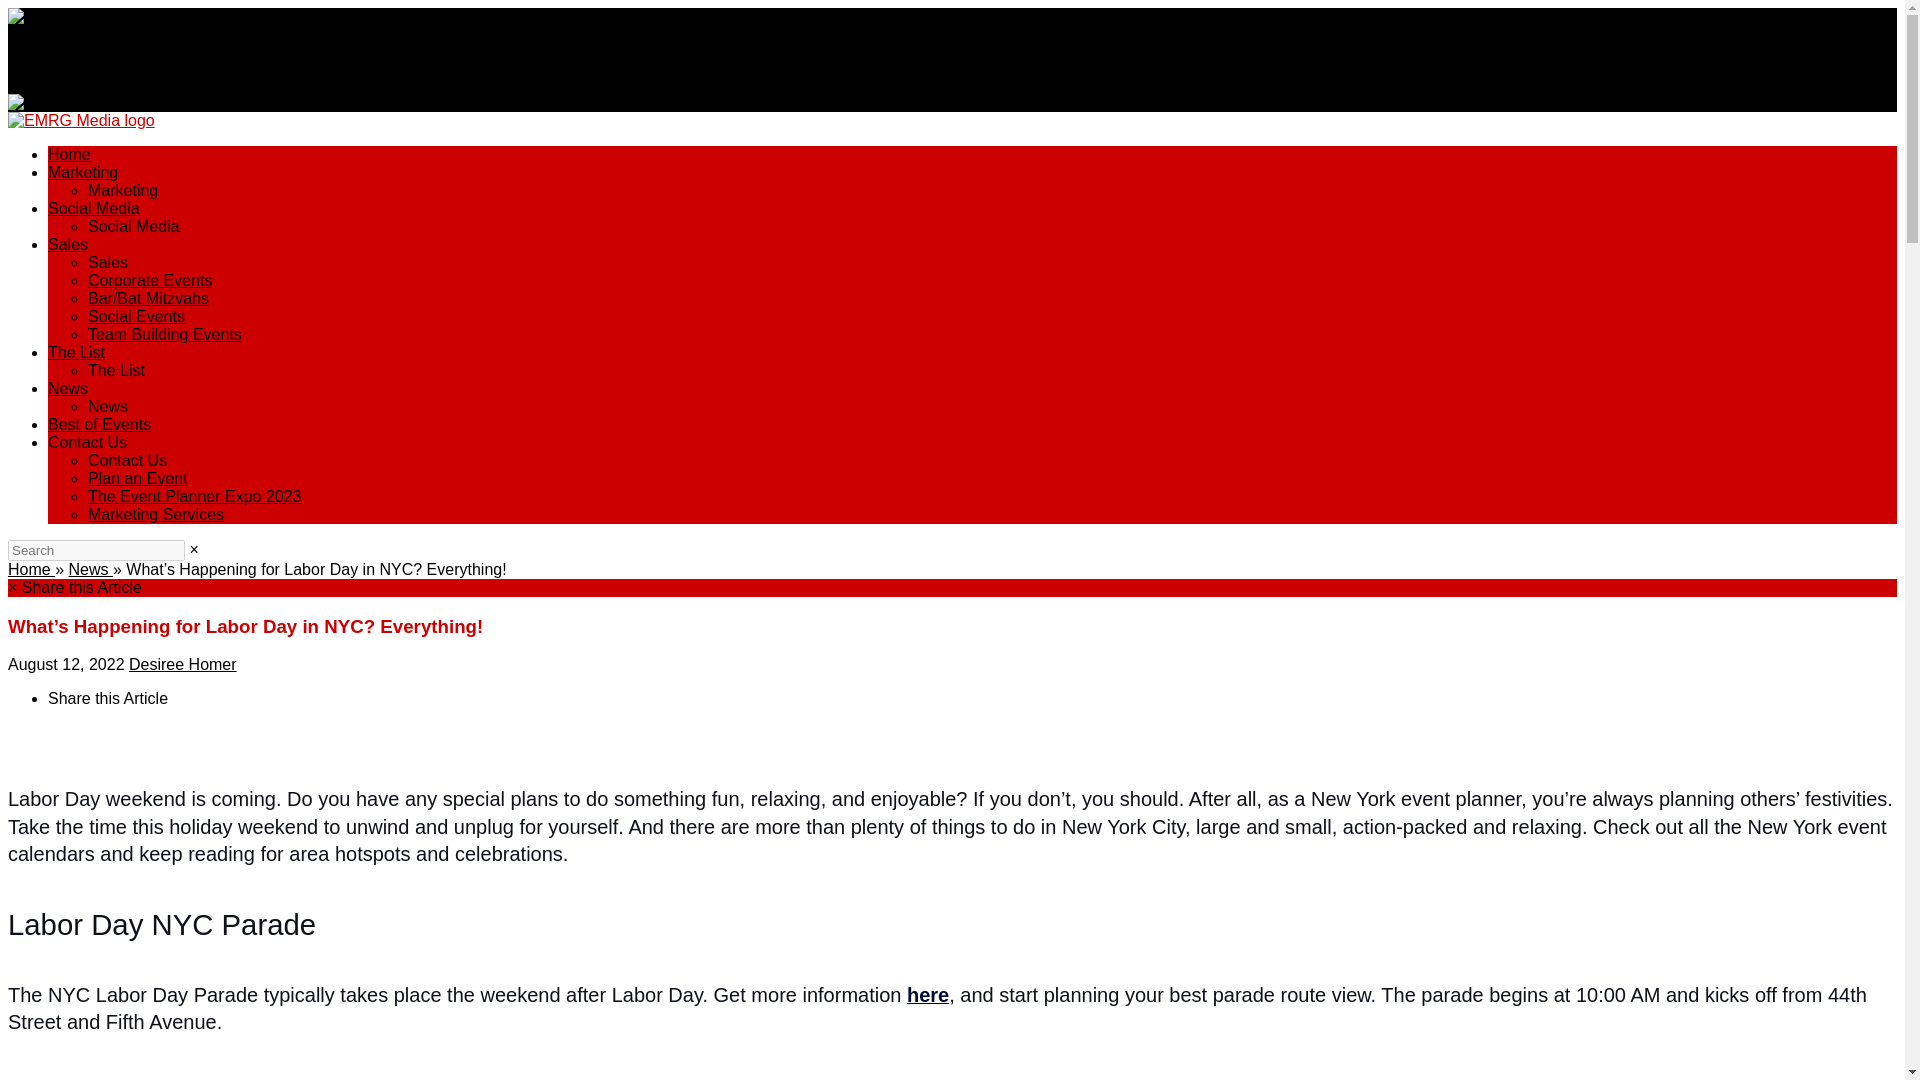  Describe the element at coordinates (150, 280) in the screenshot. I see `Corporate Events` at that location.